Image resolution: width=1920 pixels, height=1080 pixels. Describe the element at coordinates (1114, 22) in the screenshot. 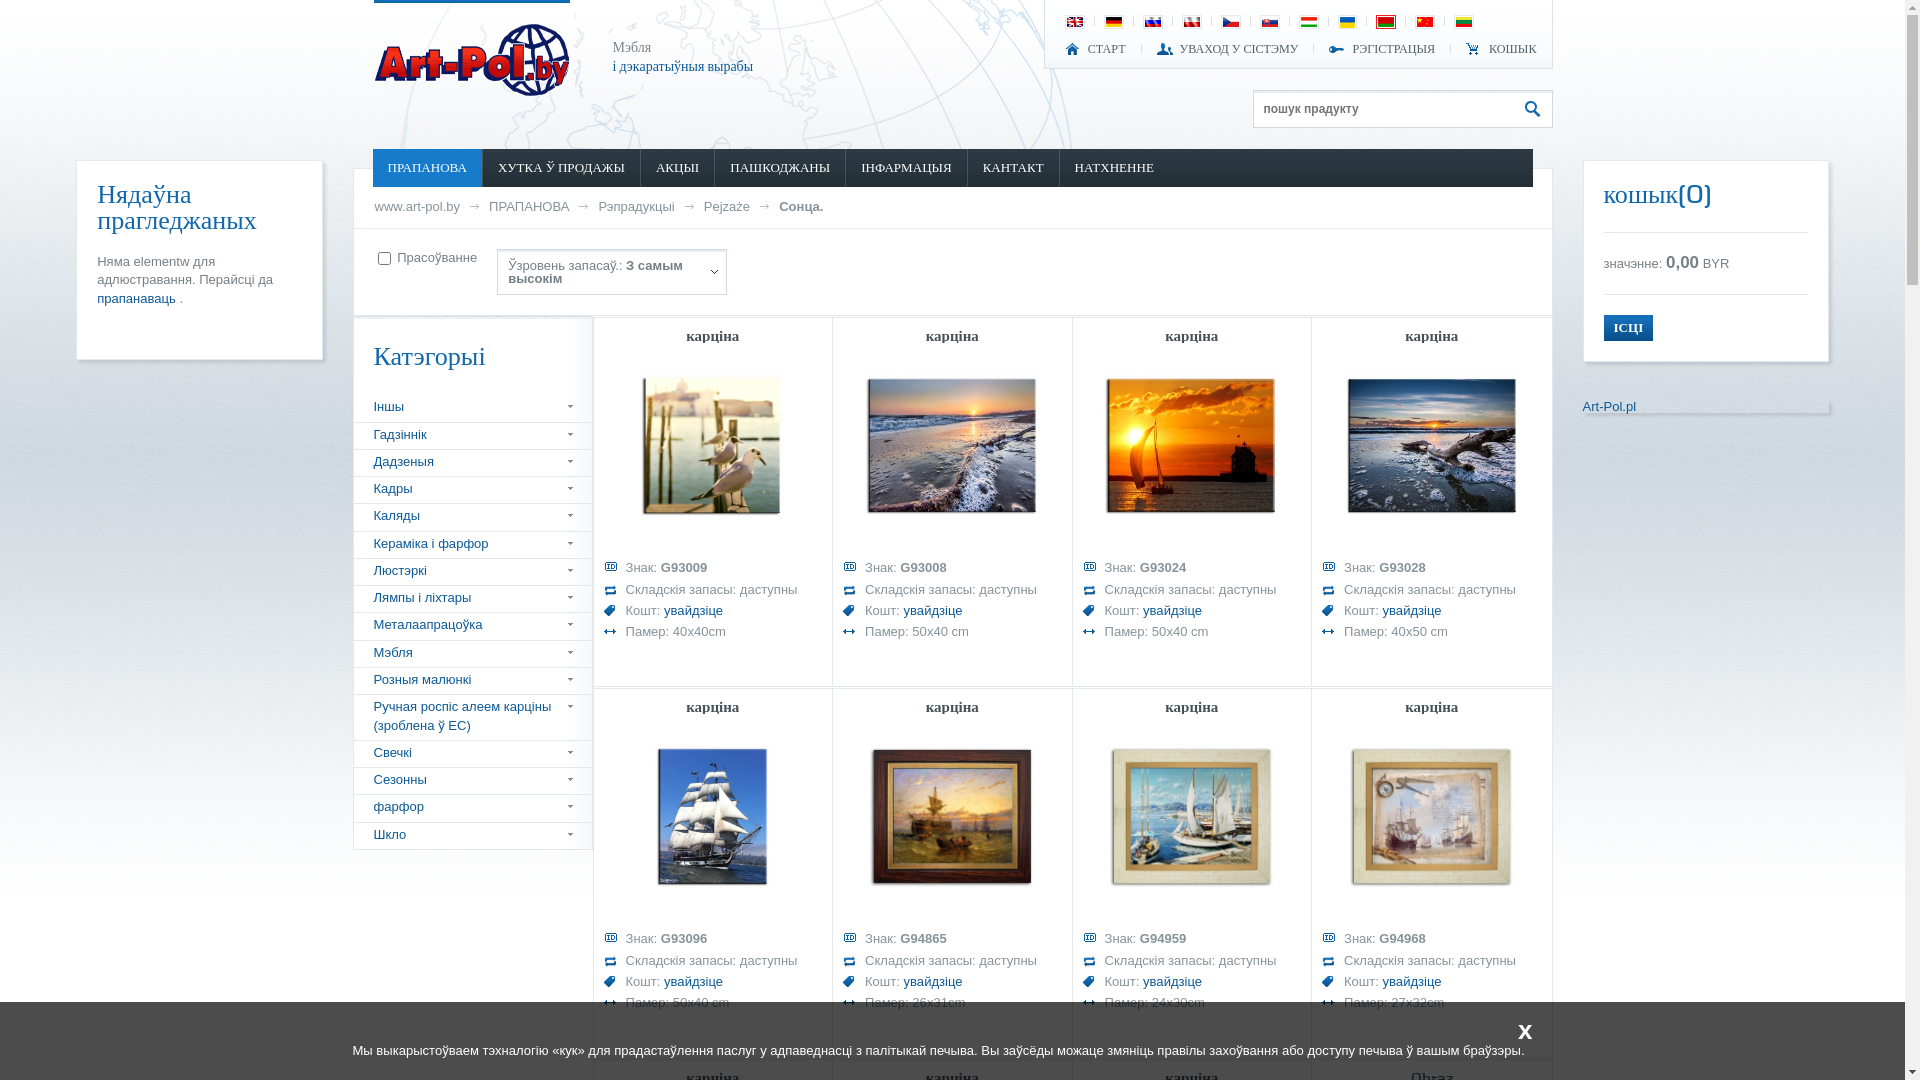

I see `de` at that location.